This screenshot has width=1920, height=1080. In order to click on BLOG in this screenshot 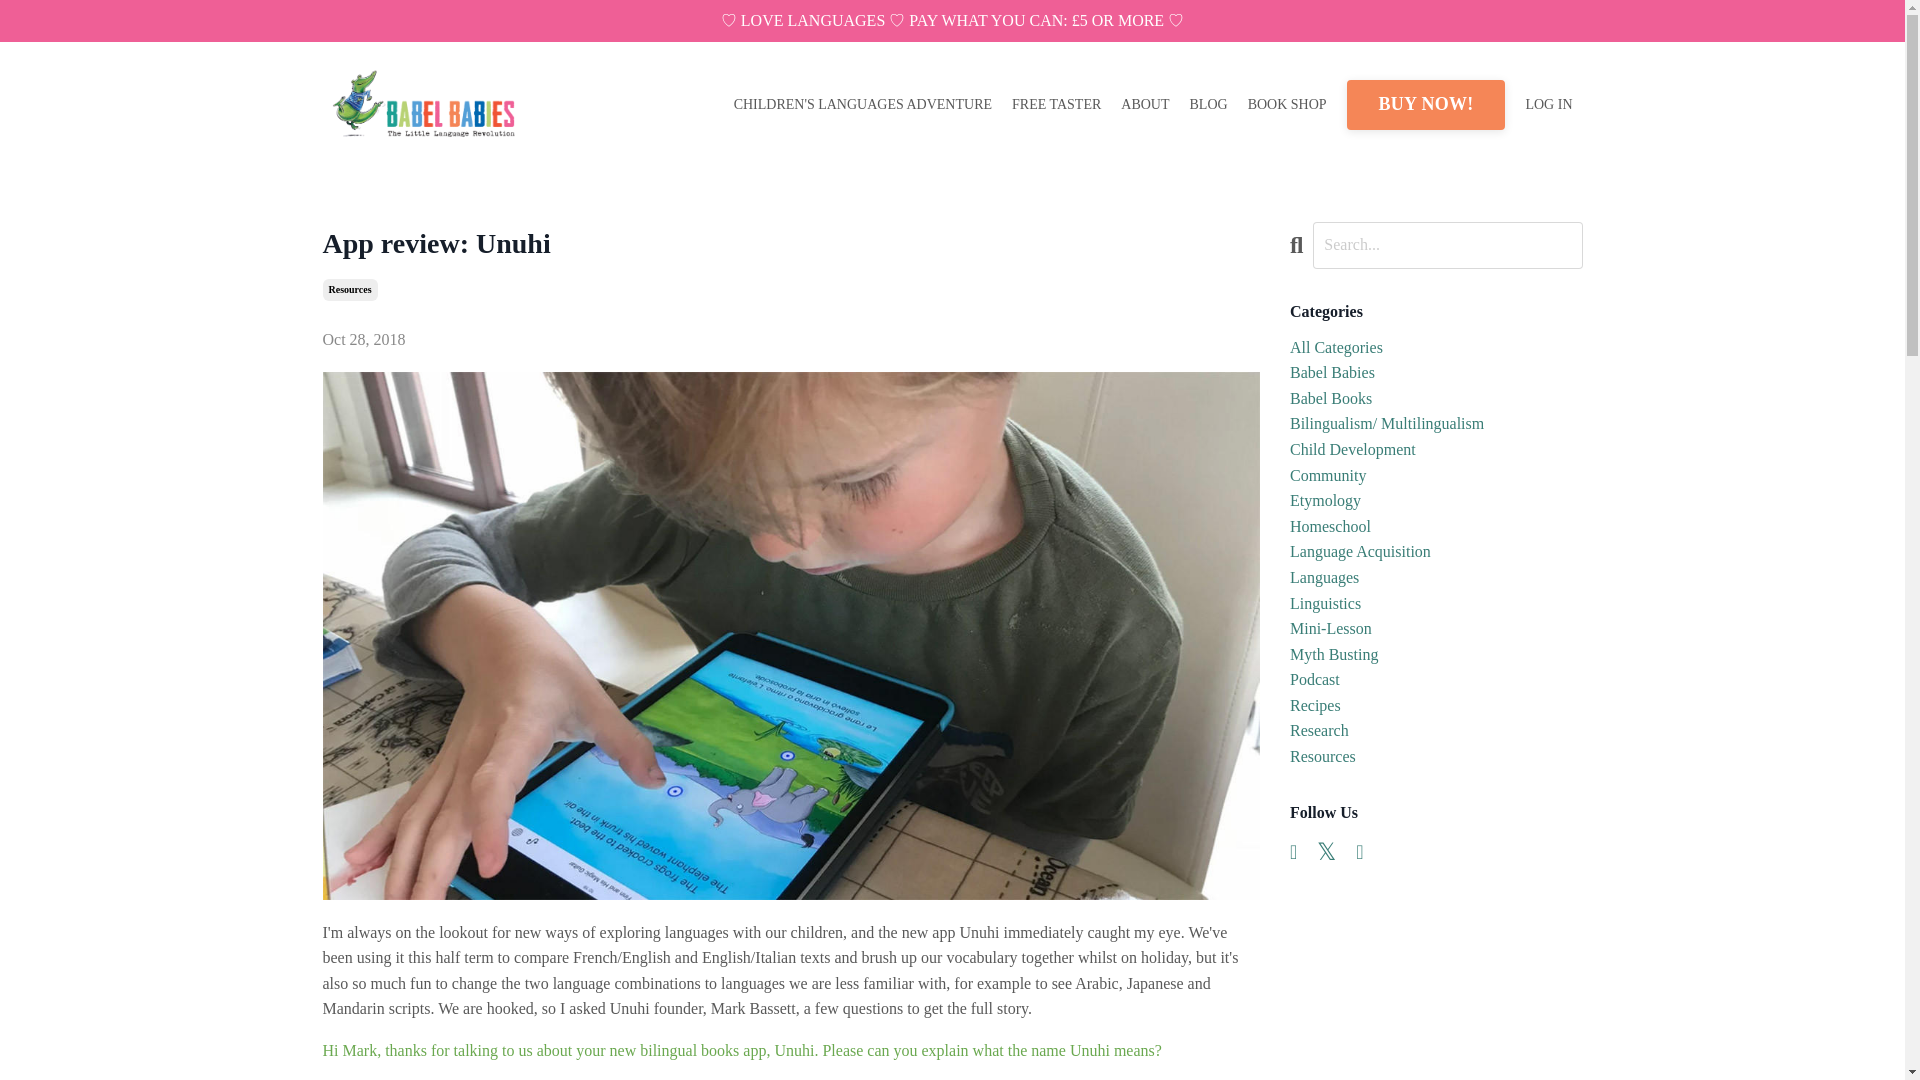, I will do `click(1209, 104)`.